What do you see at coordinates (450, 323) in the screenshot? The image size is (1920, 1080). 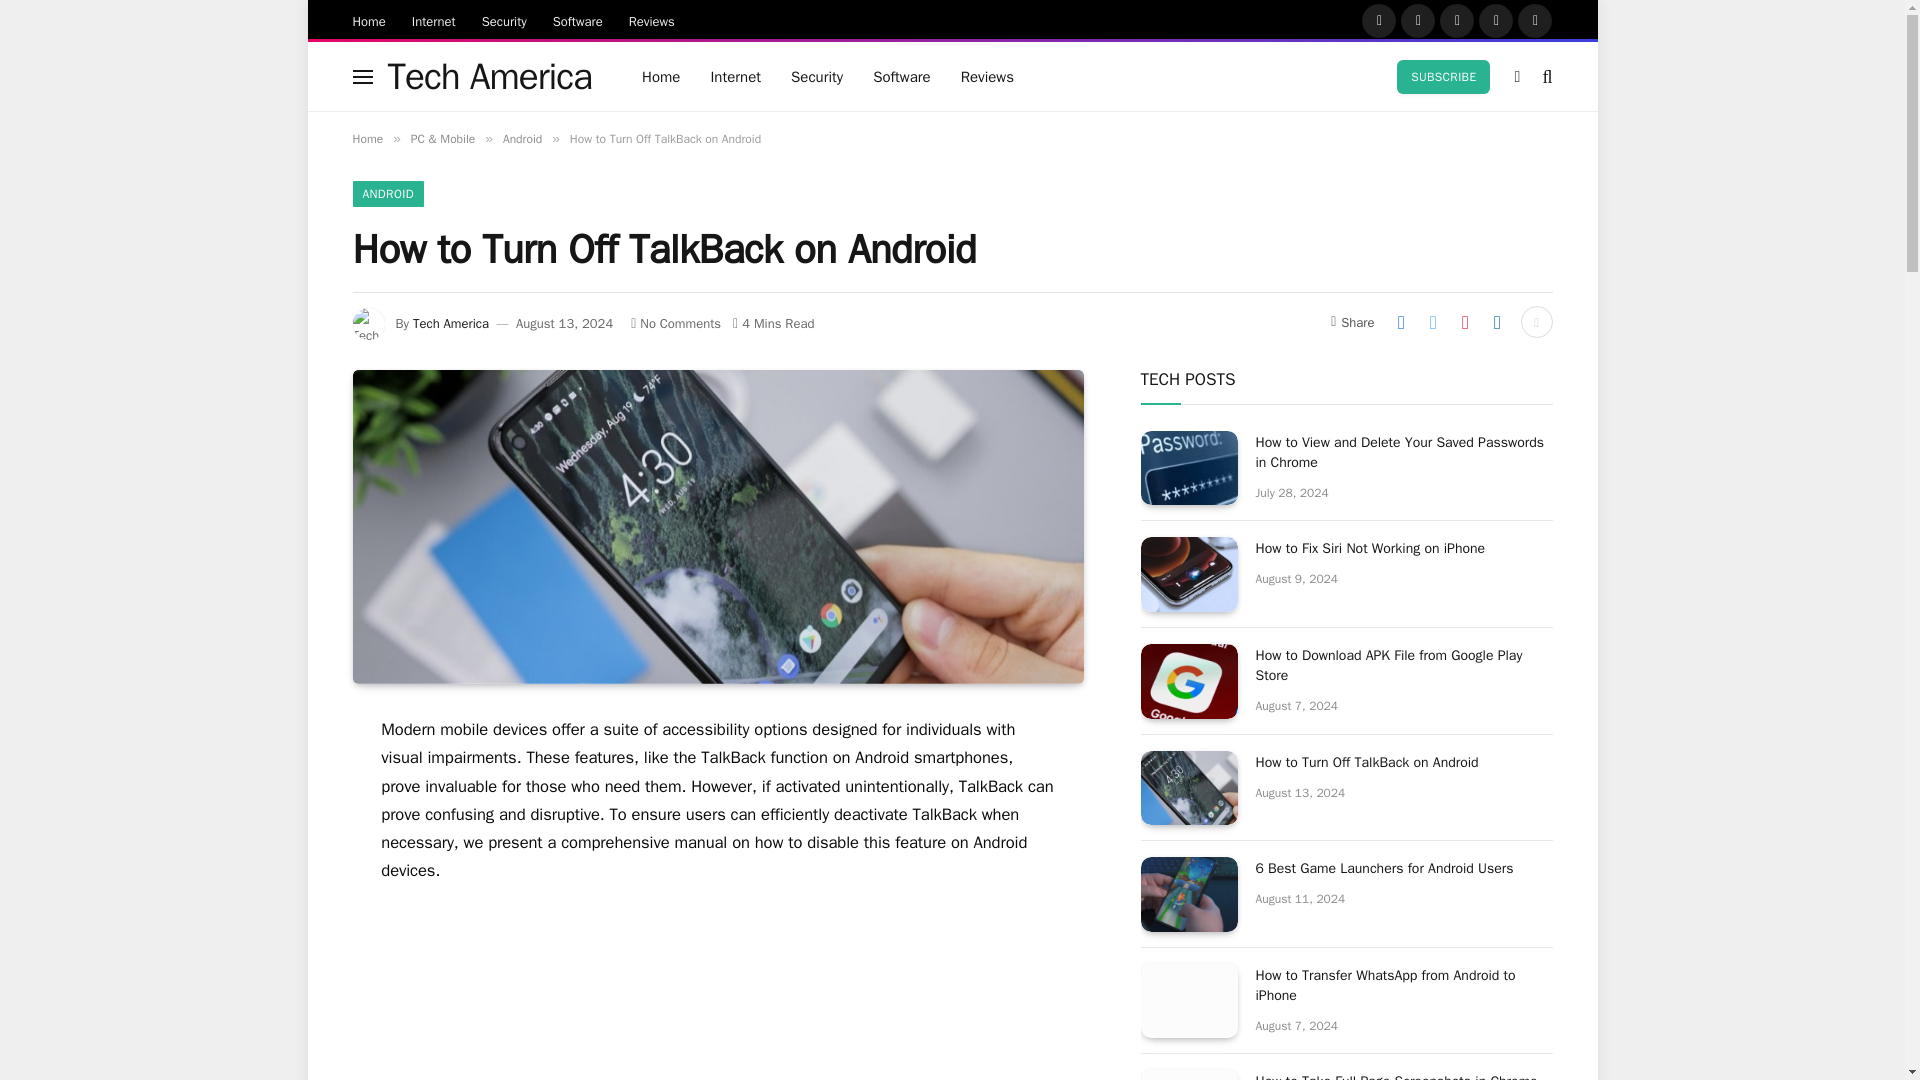 I see `Posts by Tech America` at bounding box center [450, 323].